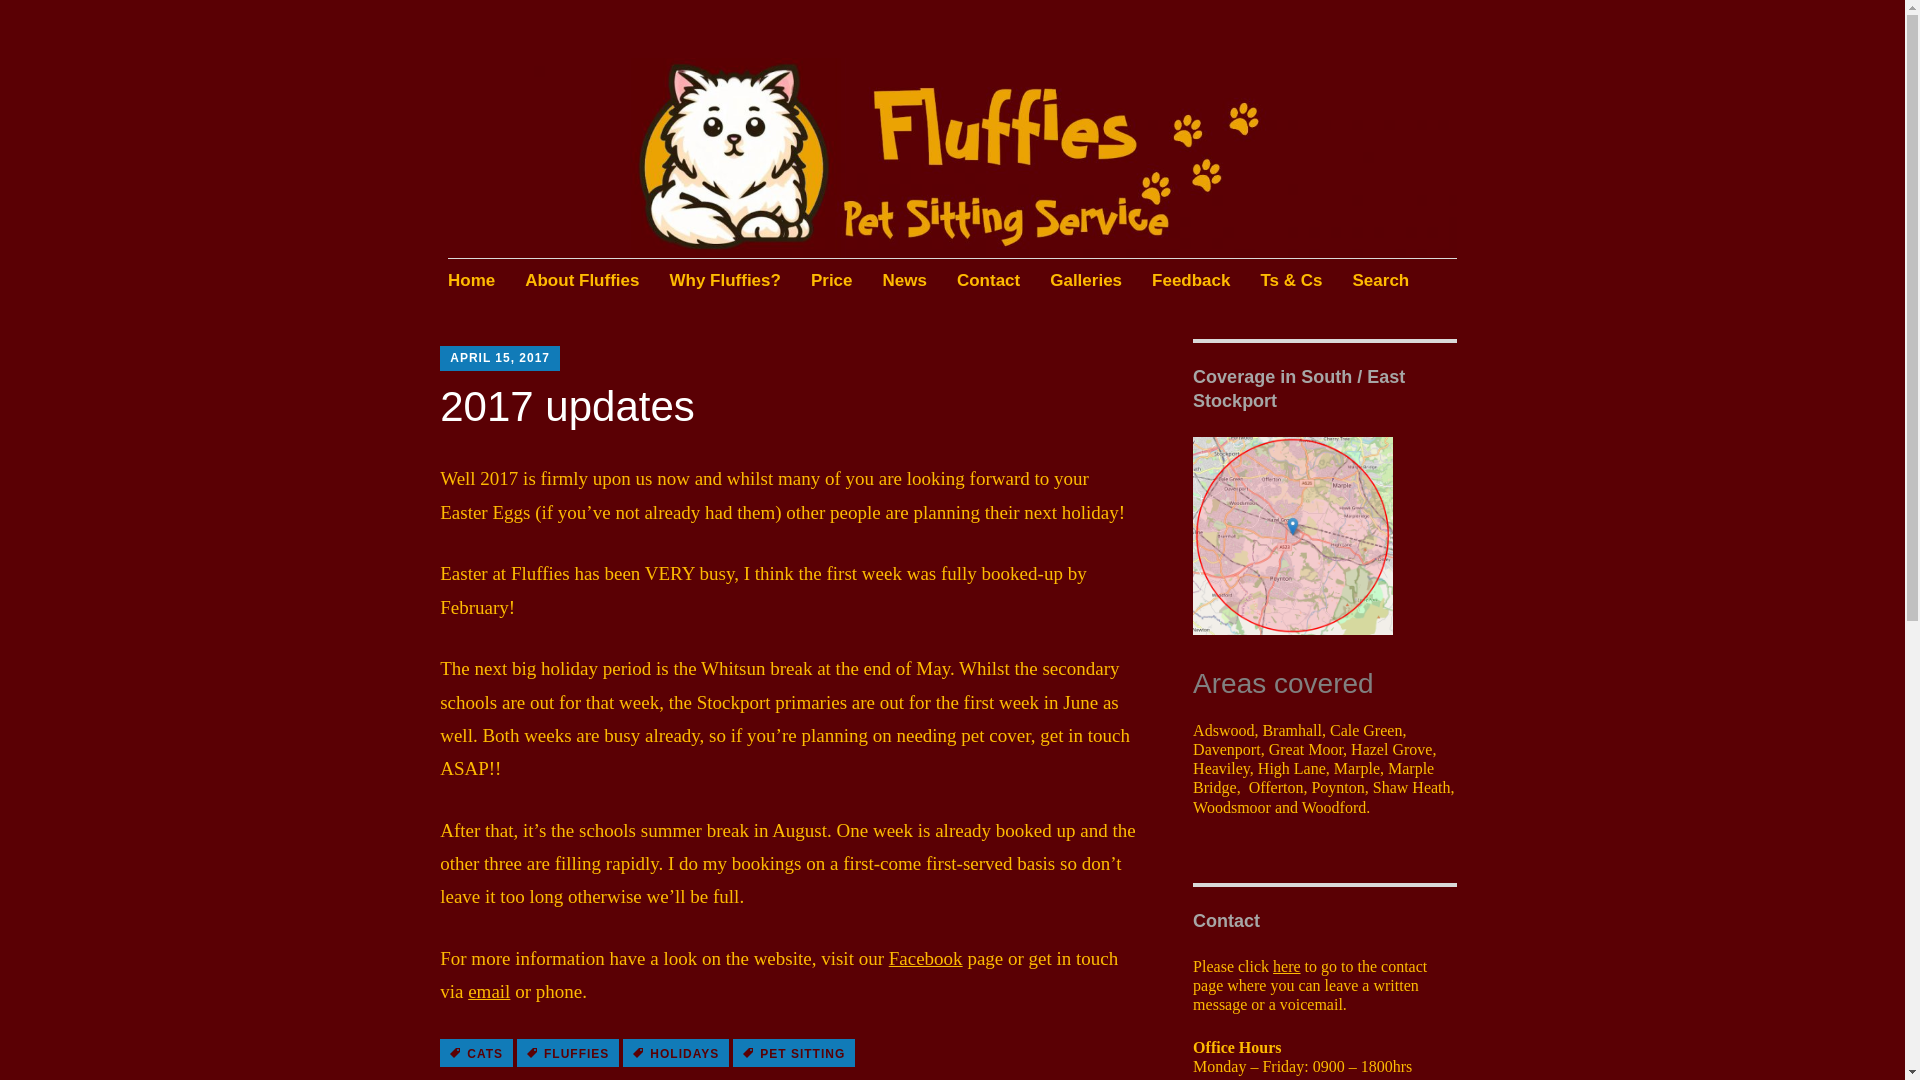 The image size is (1920, 1080). I want to click on Feedback, so click(1191, 282).